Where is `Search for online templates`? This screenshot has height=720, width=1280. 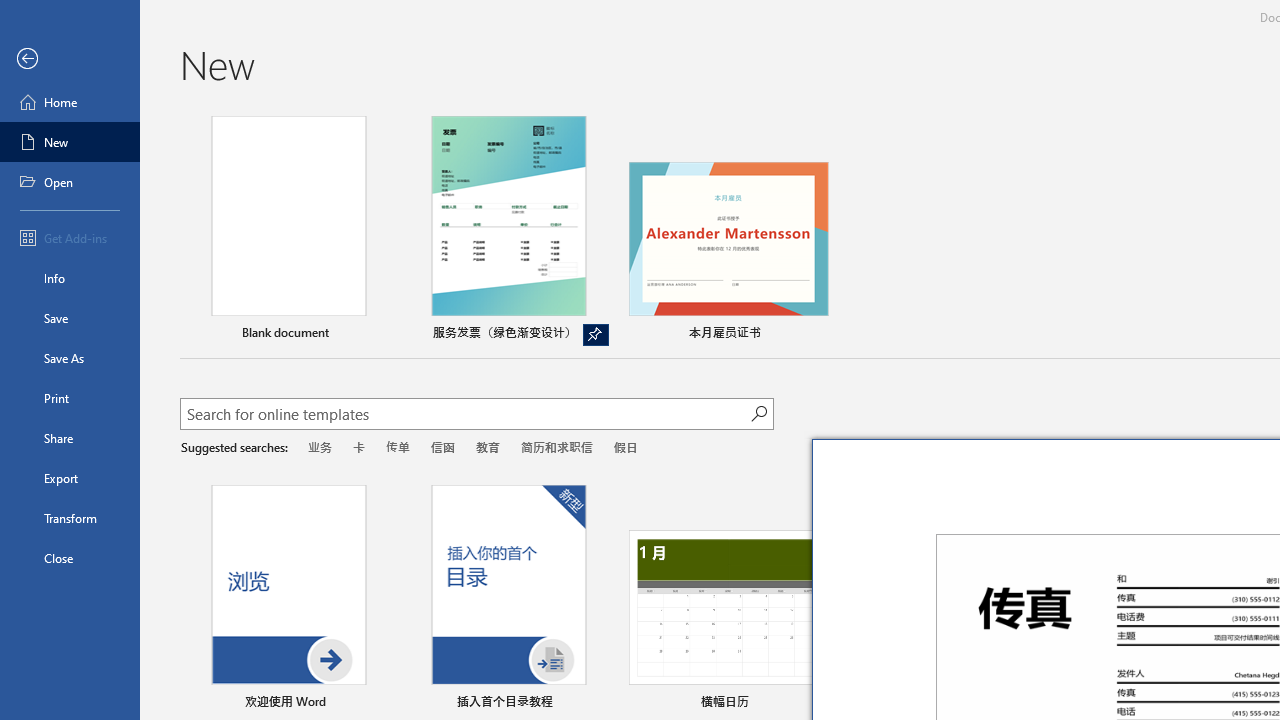 Search for online templates is located at coordinates (465, 416).